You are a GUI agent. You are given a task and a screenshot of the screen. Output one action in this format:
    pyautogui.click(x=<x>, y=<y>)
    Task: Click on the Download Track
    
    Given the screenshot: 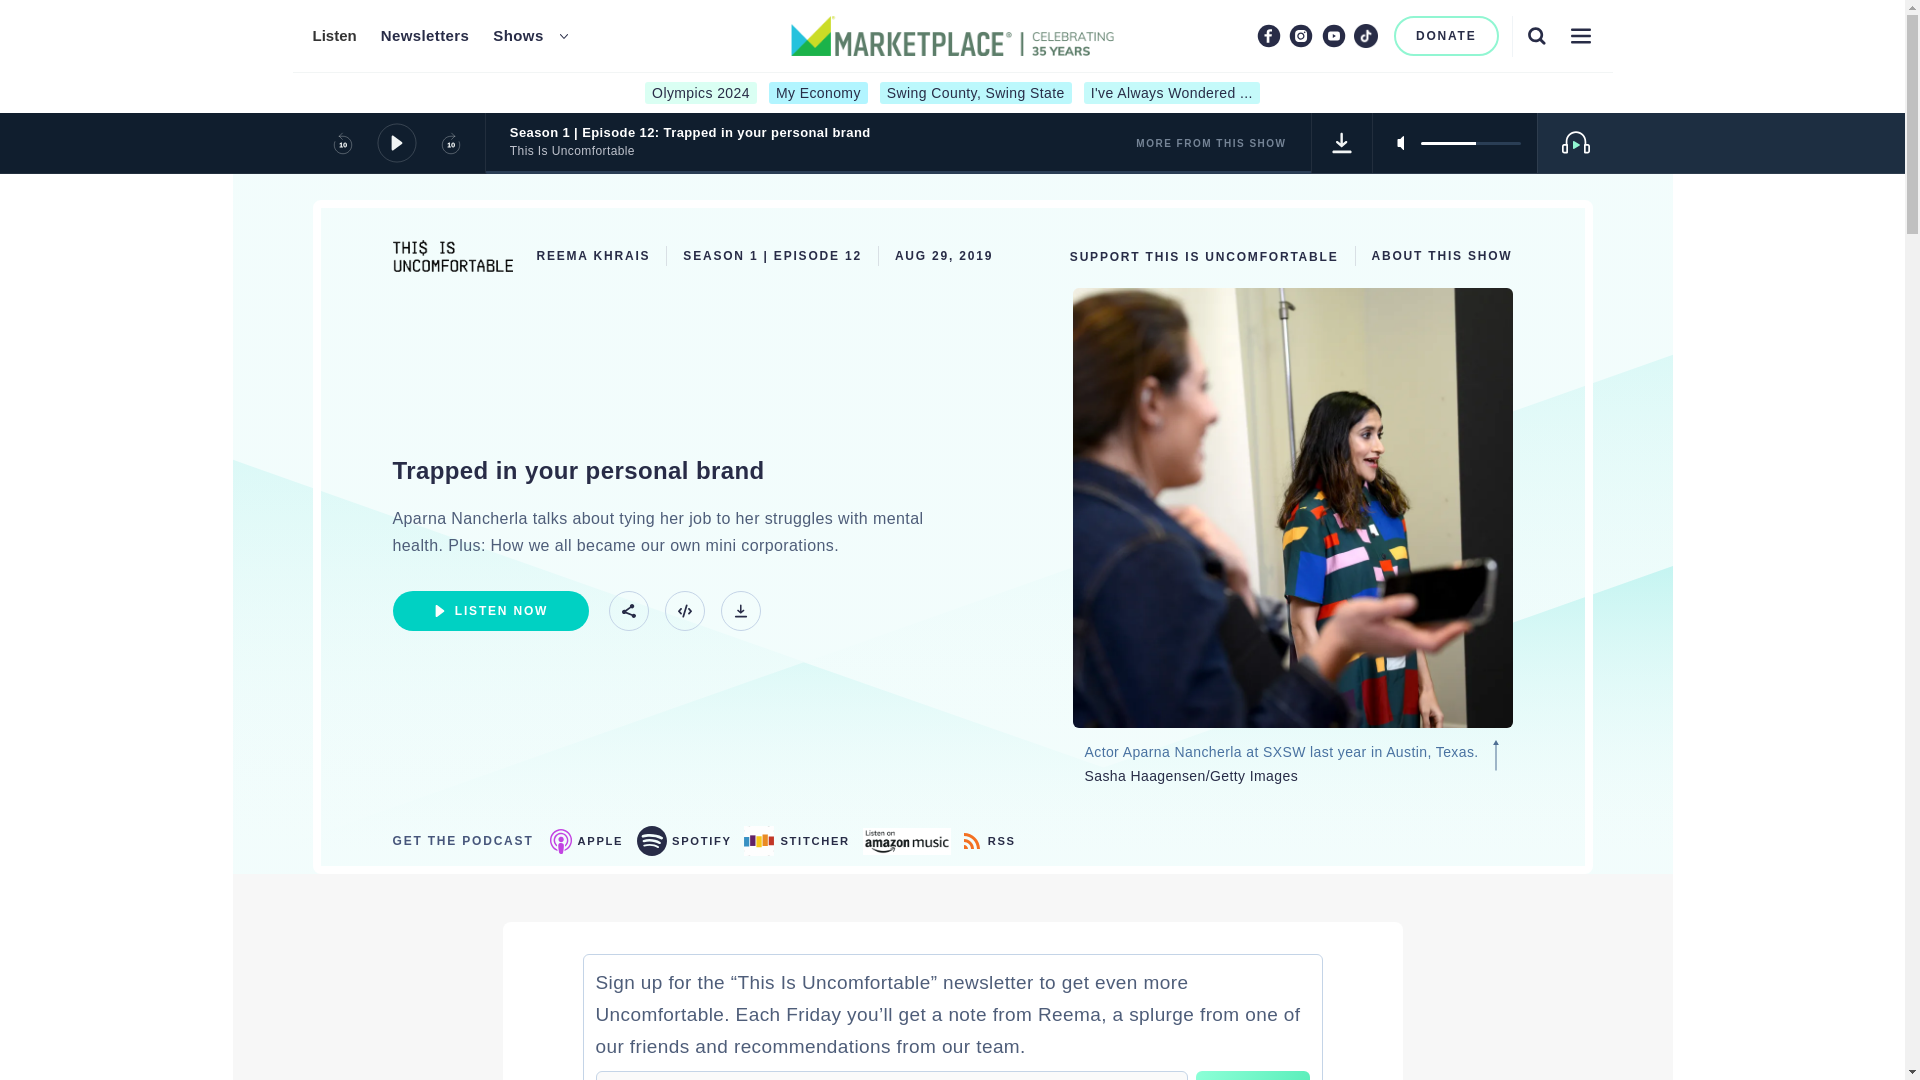 What is the action you would take?
    pyautogui.click(x=740, y=610)
    